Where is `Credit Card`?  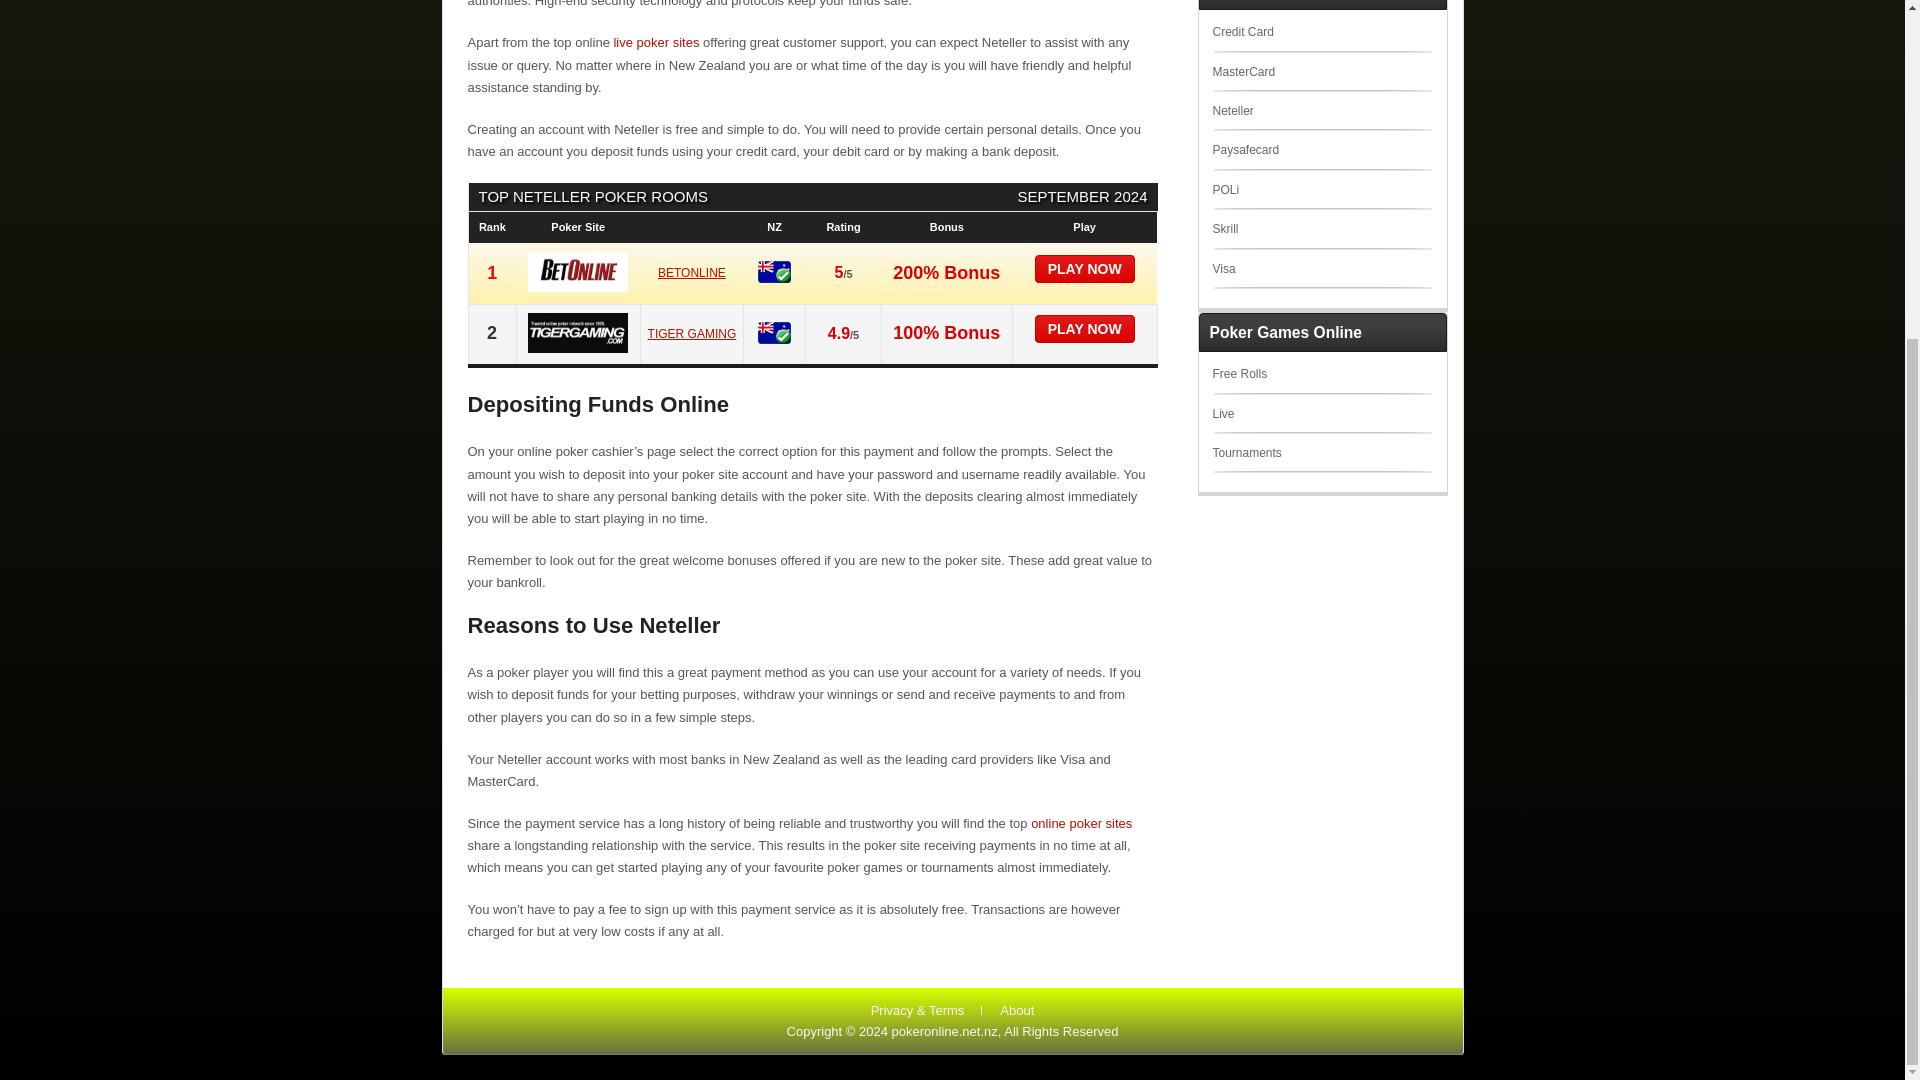 Credit Card is located at coordinates (1242, 31).